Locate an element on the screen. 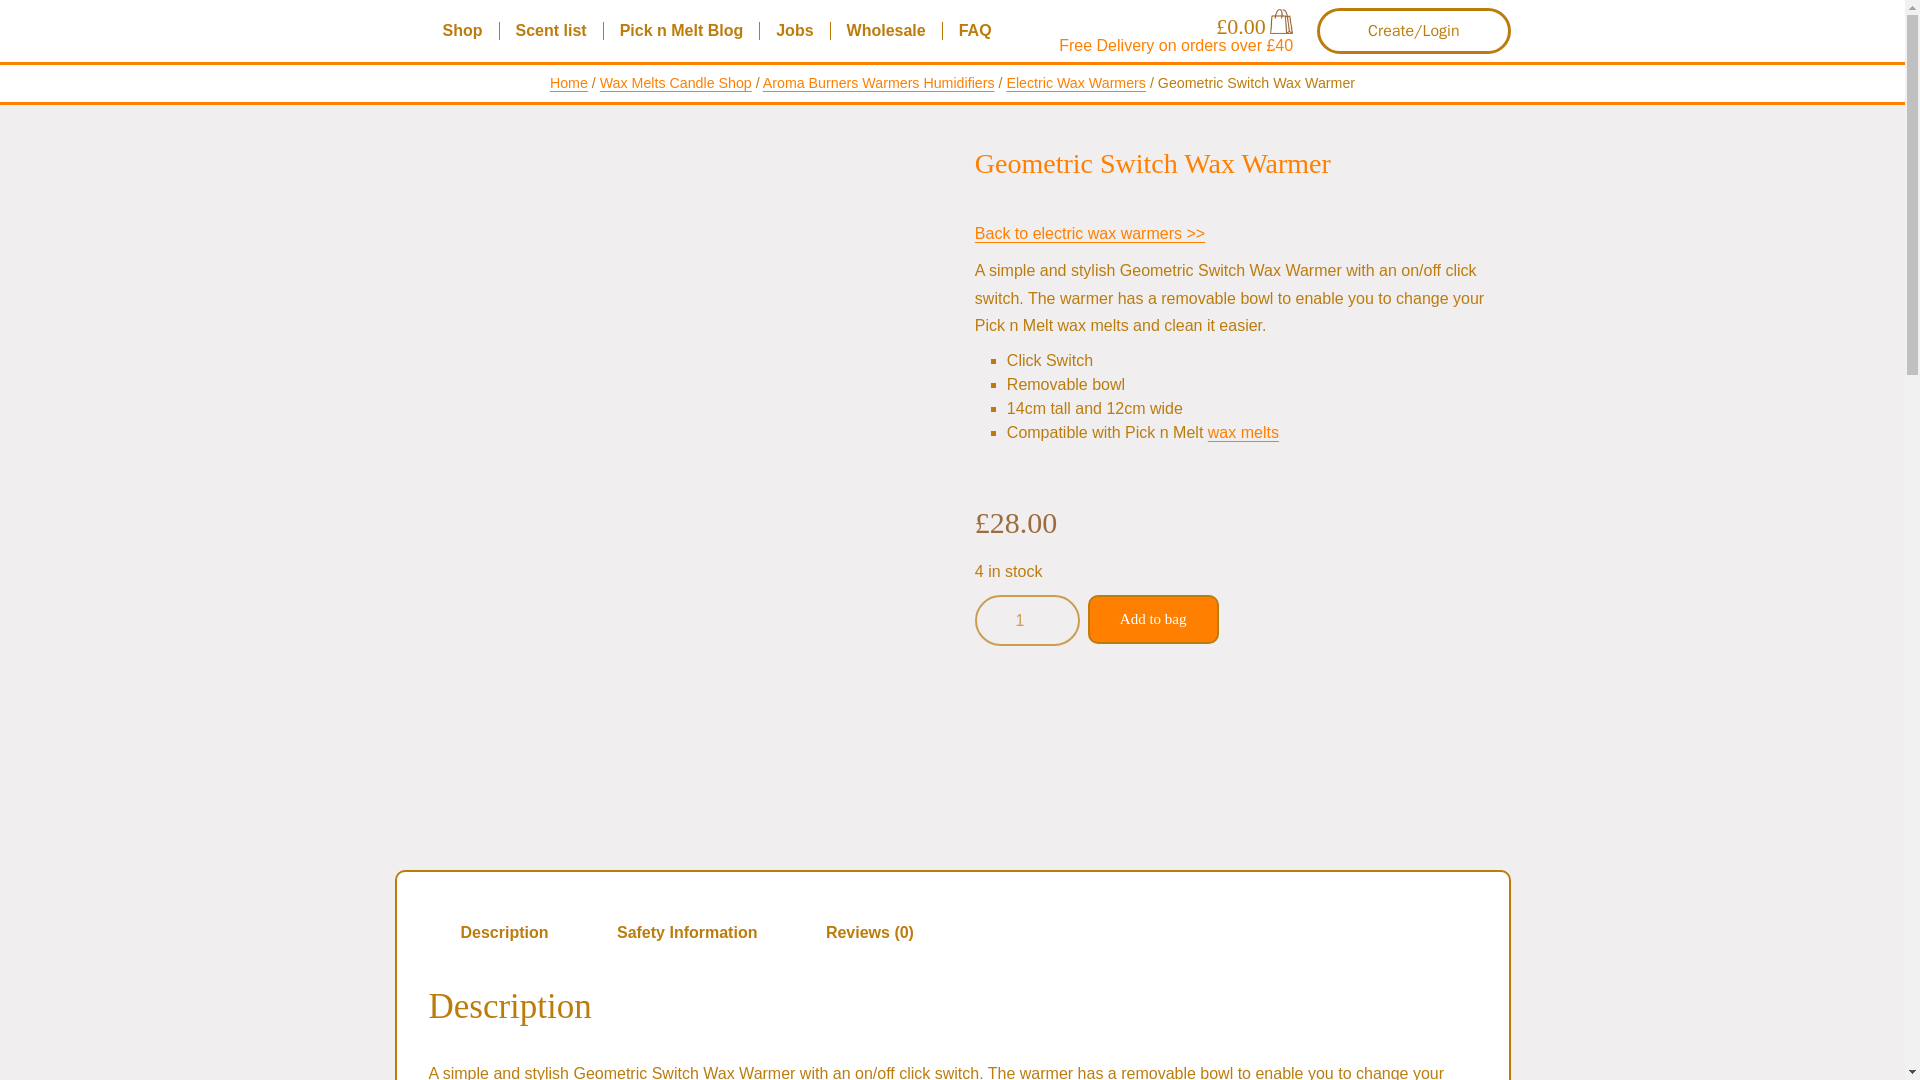 The height and width of the screenshot is (1080, 1920). FAQ is located at coordinates (975, 30).